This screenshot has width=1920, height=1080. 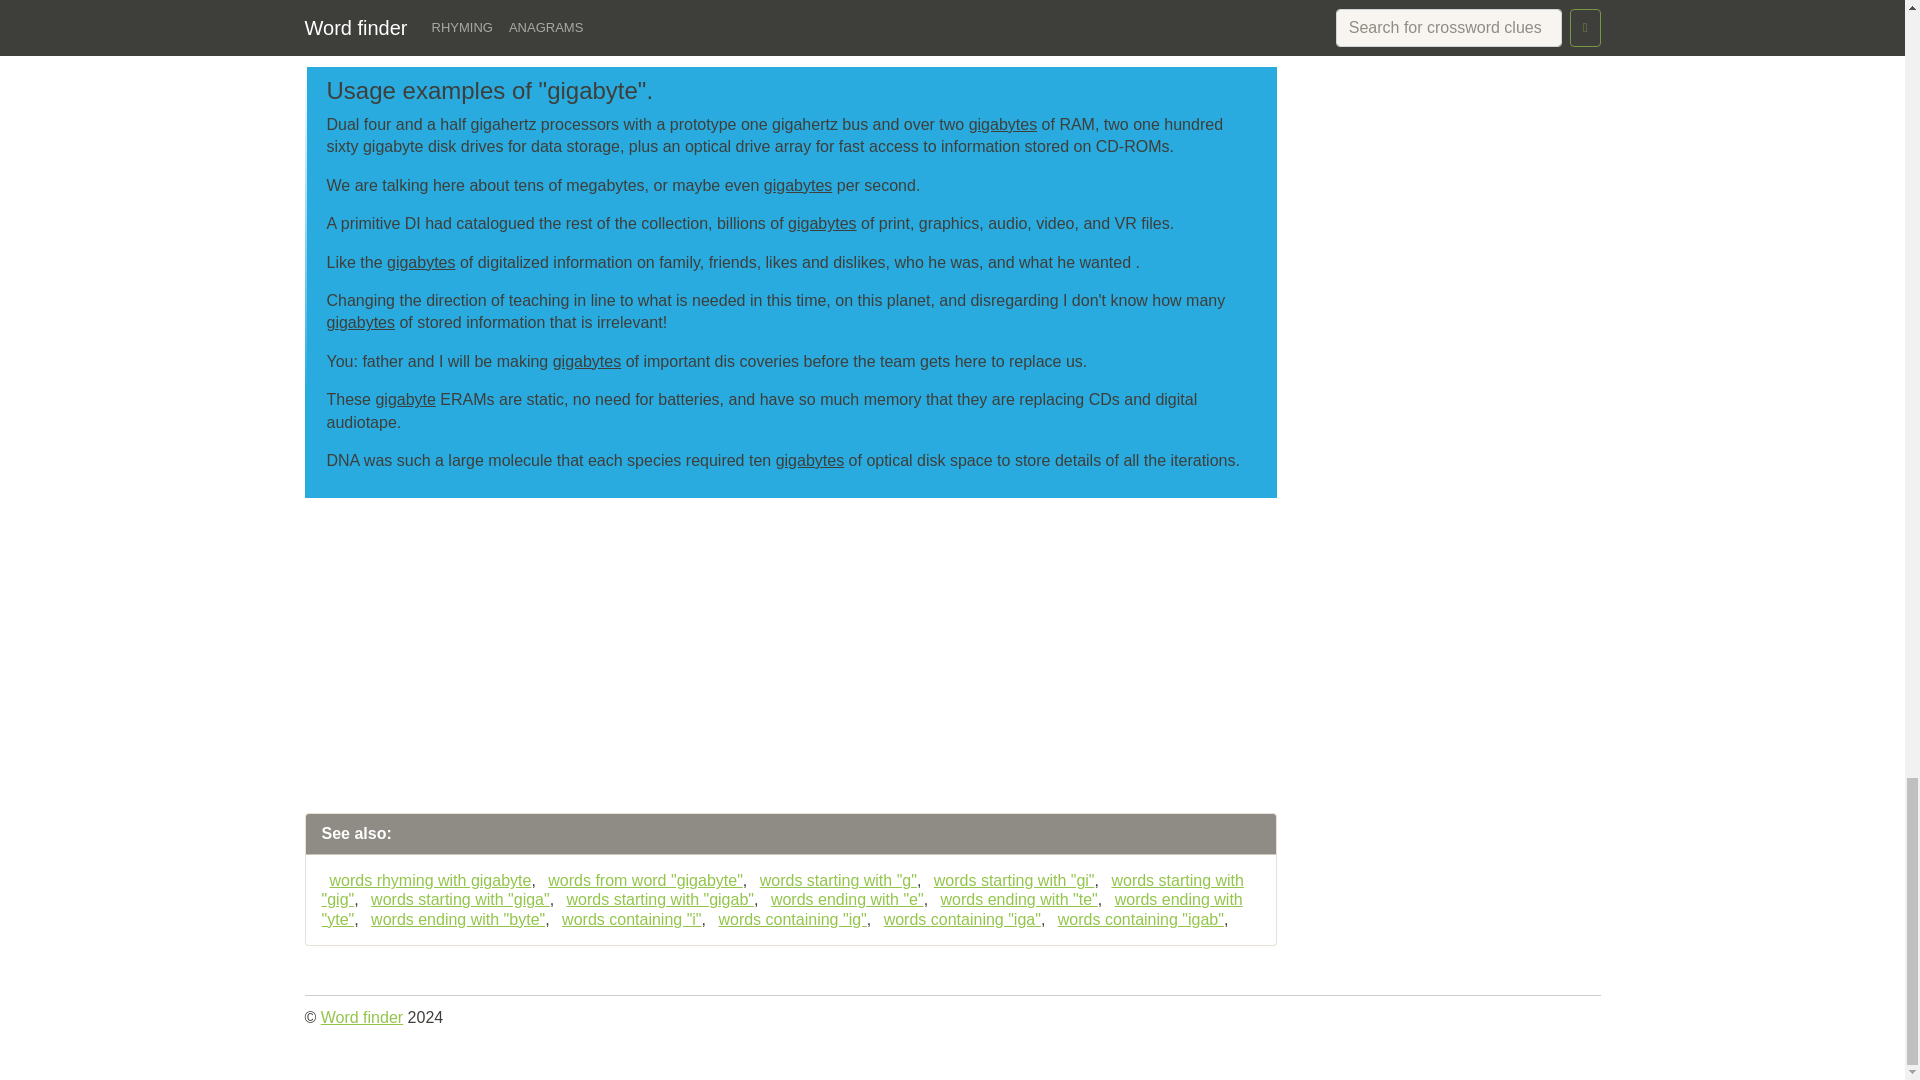 I want to click on words ending with "te", so click(x=1016, y=900).